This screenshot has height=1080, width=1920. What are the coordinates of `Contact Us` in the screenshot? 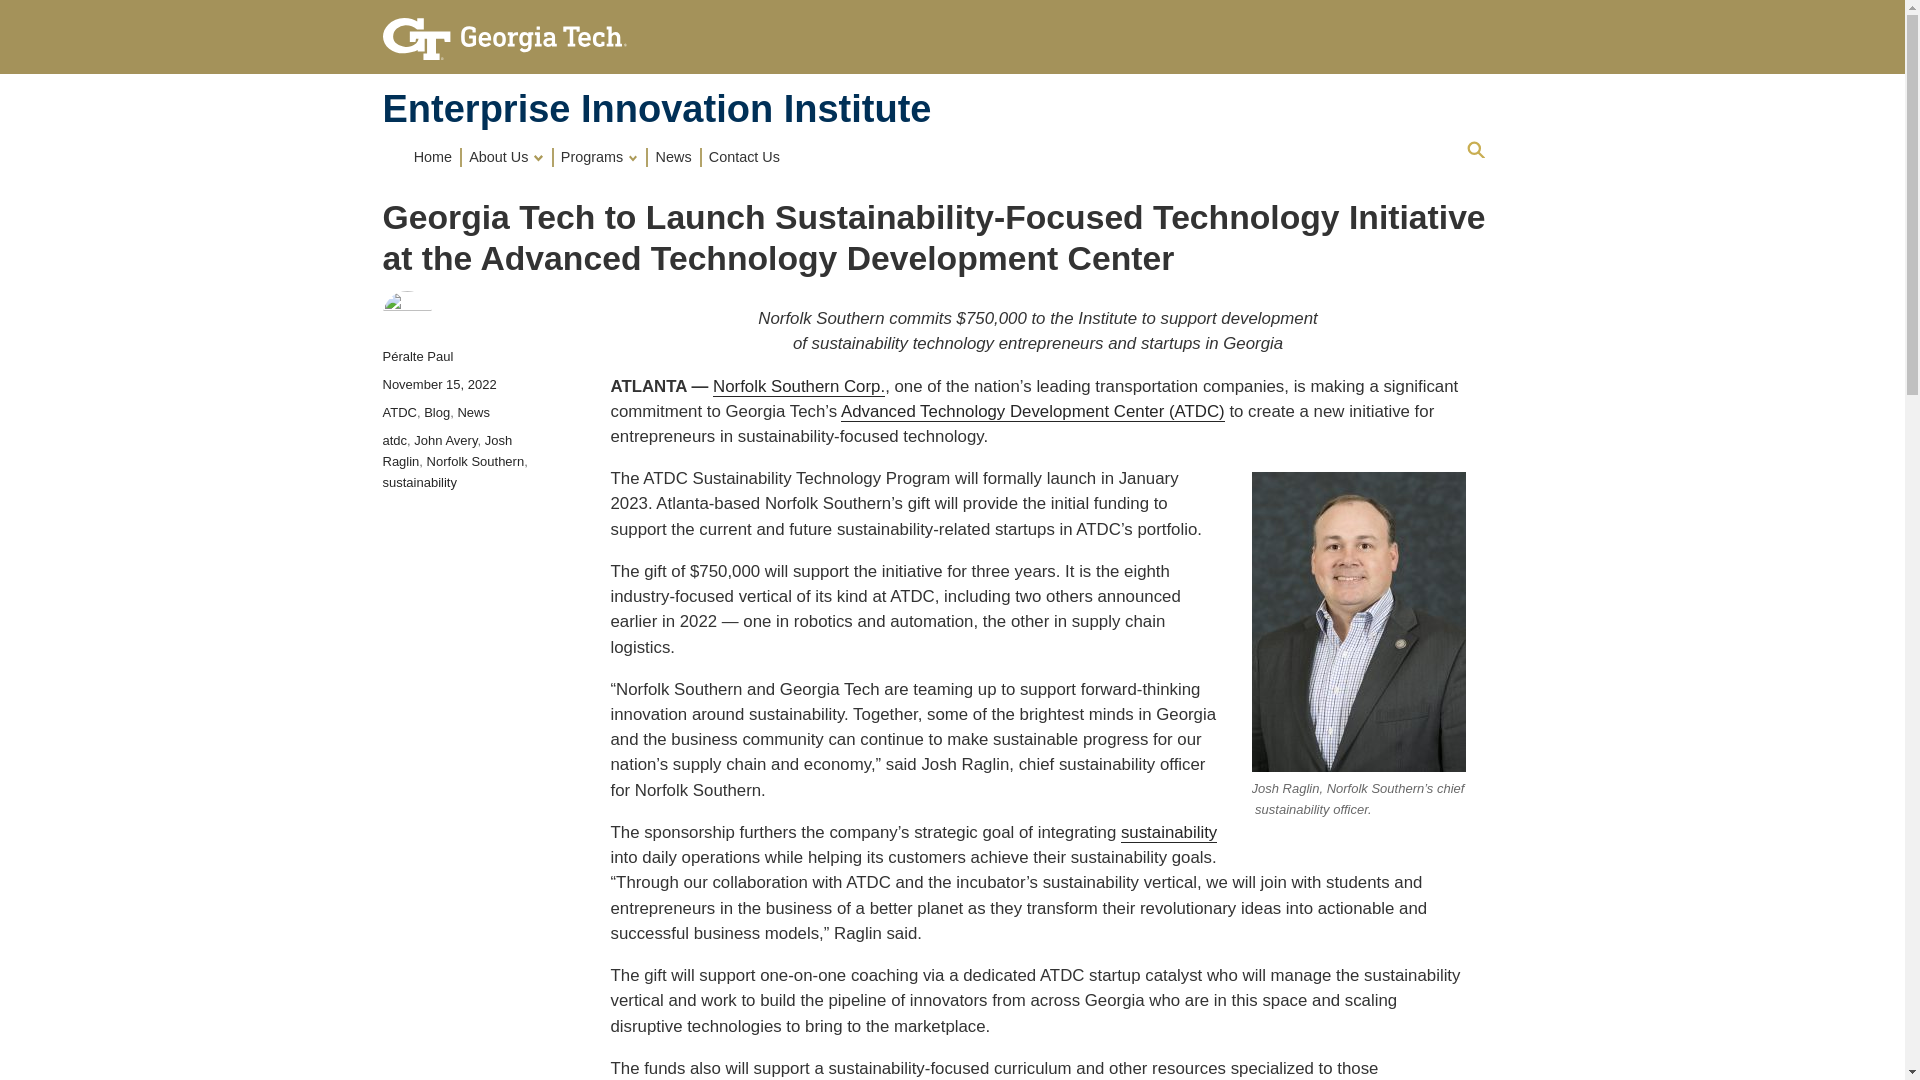 It's located at (744, 156).